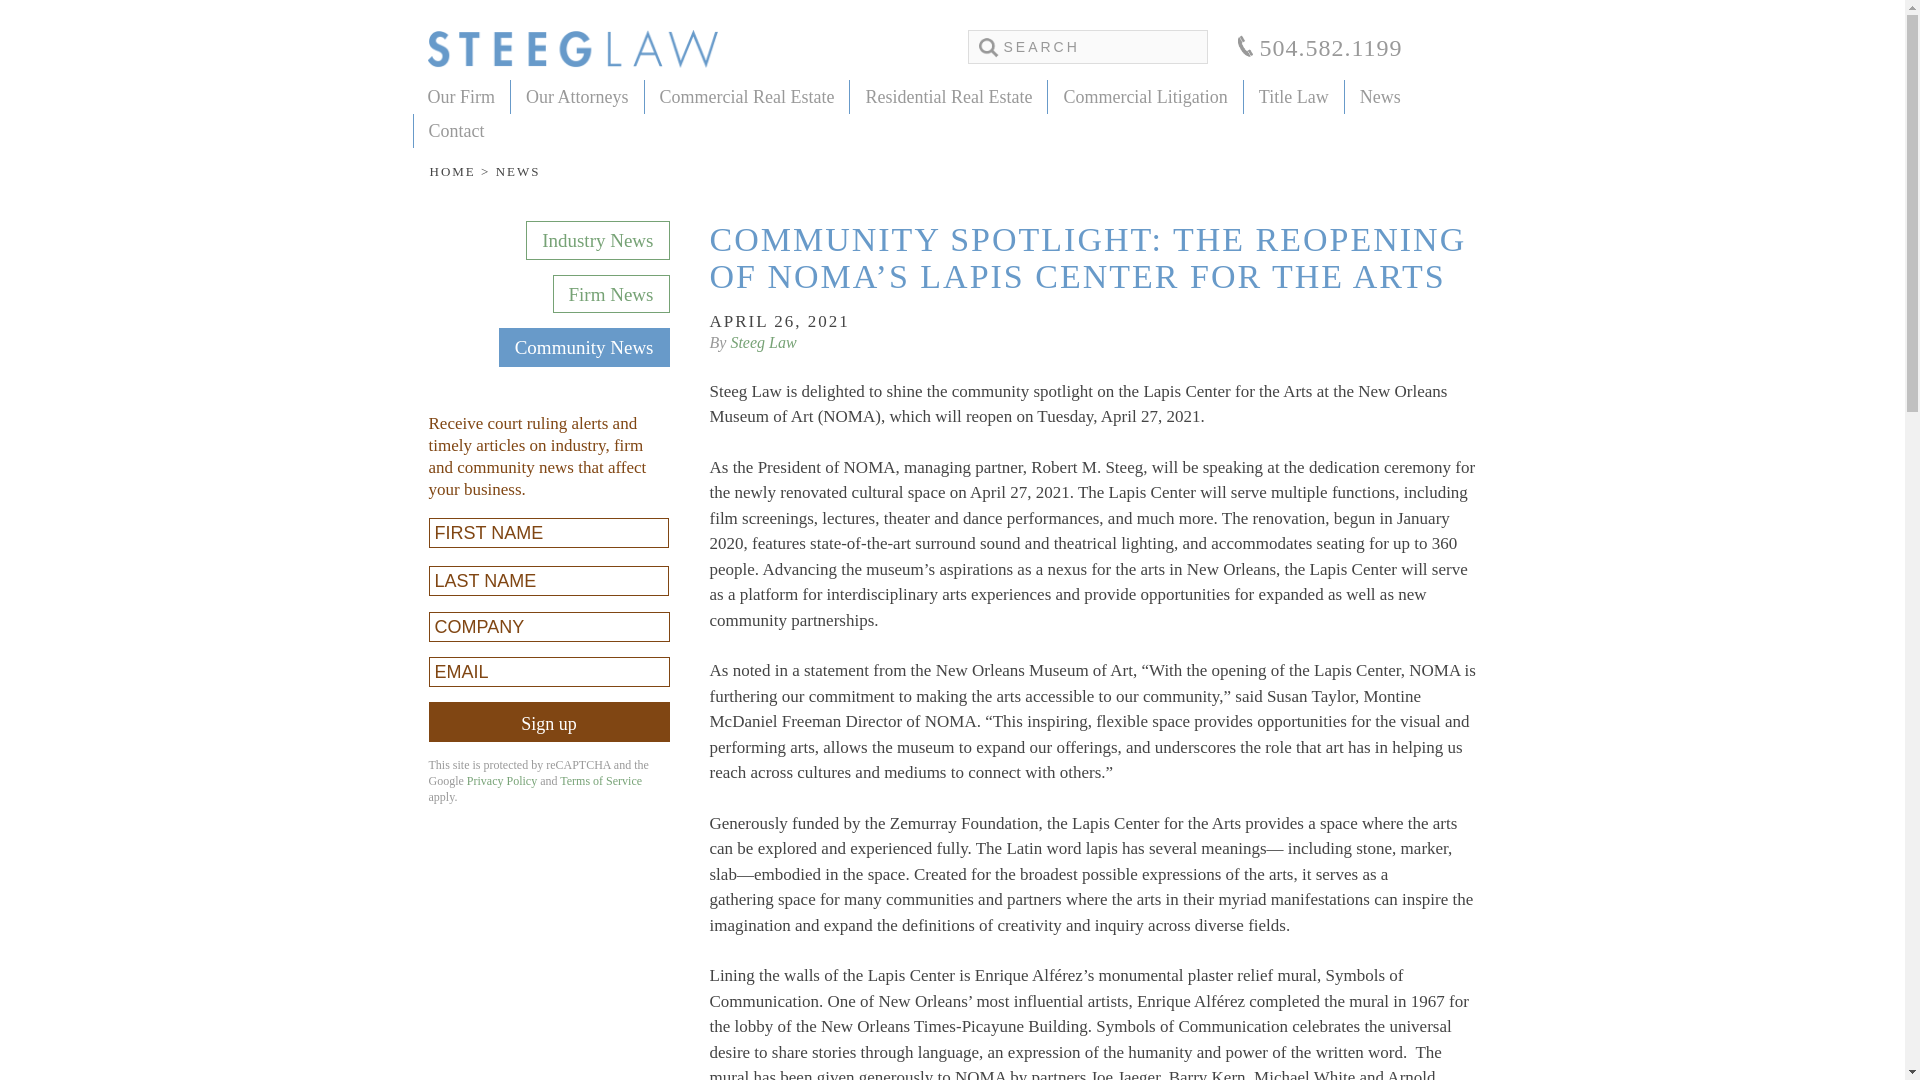 This screenshot has height=1080, width=1920. Describe the element at coordinates (948, 96) in the screenshot. I see `Residential Real Estate` at that location.